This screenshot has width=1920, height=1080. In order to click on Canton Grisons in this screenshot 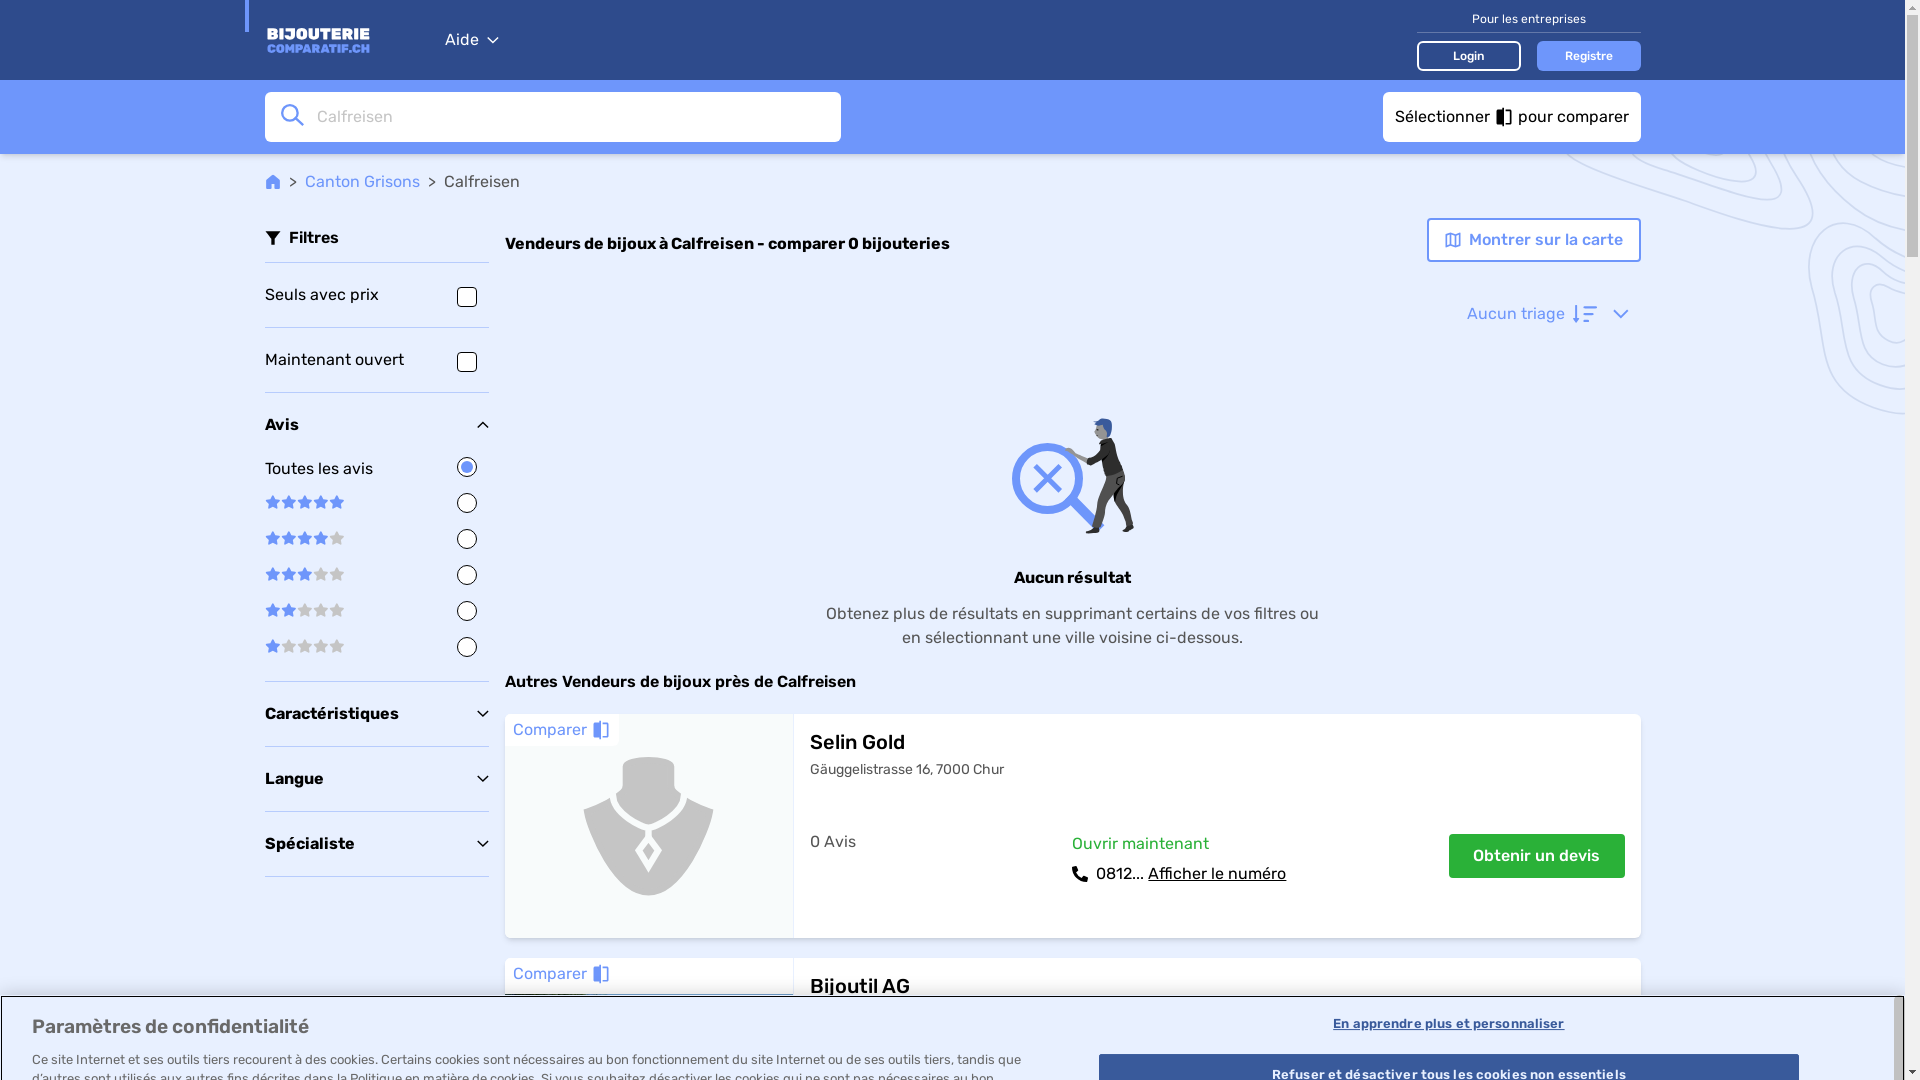, I will do `click(362, 182)`.